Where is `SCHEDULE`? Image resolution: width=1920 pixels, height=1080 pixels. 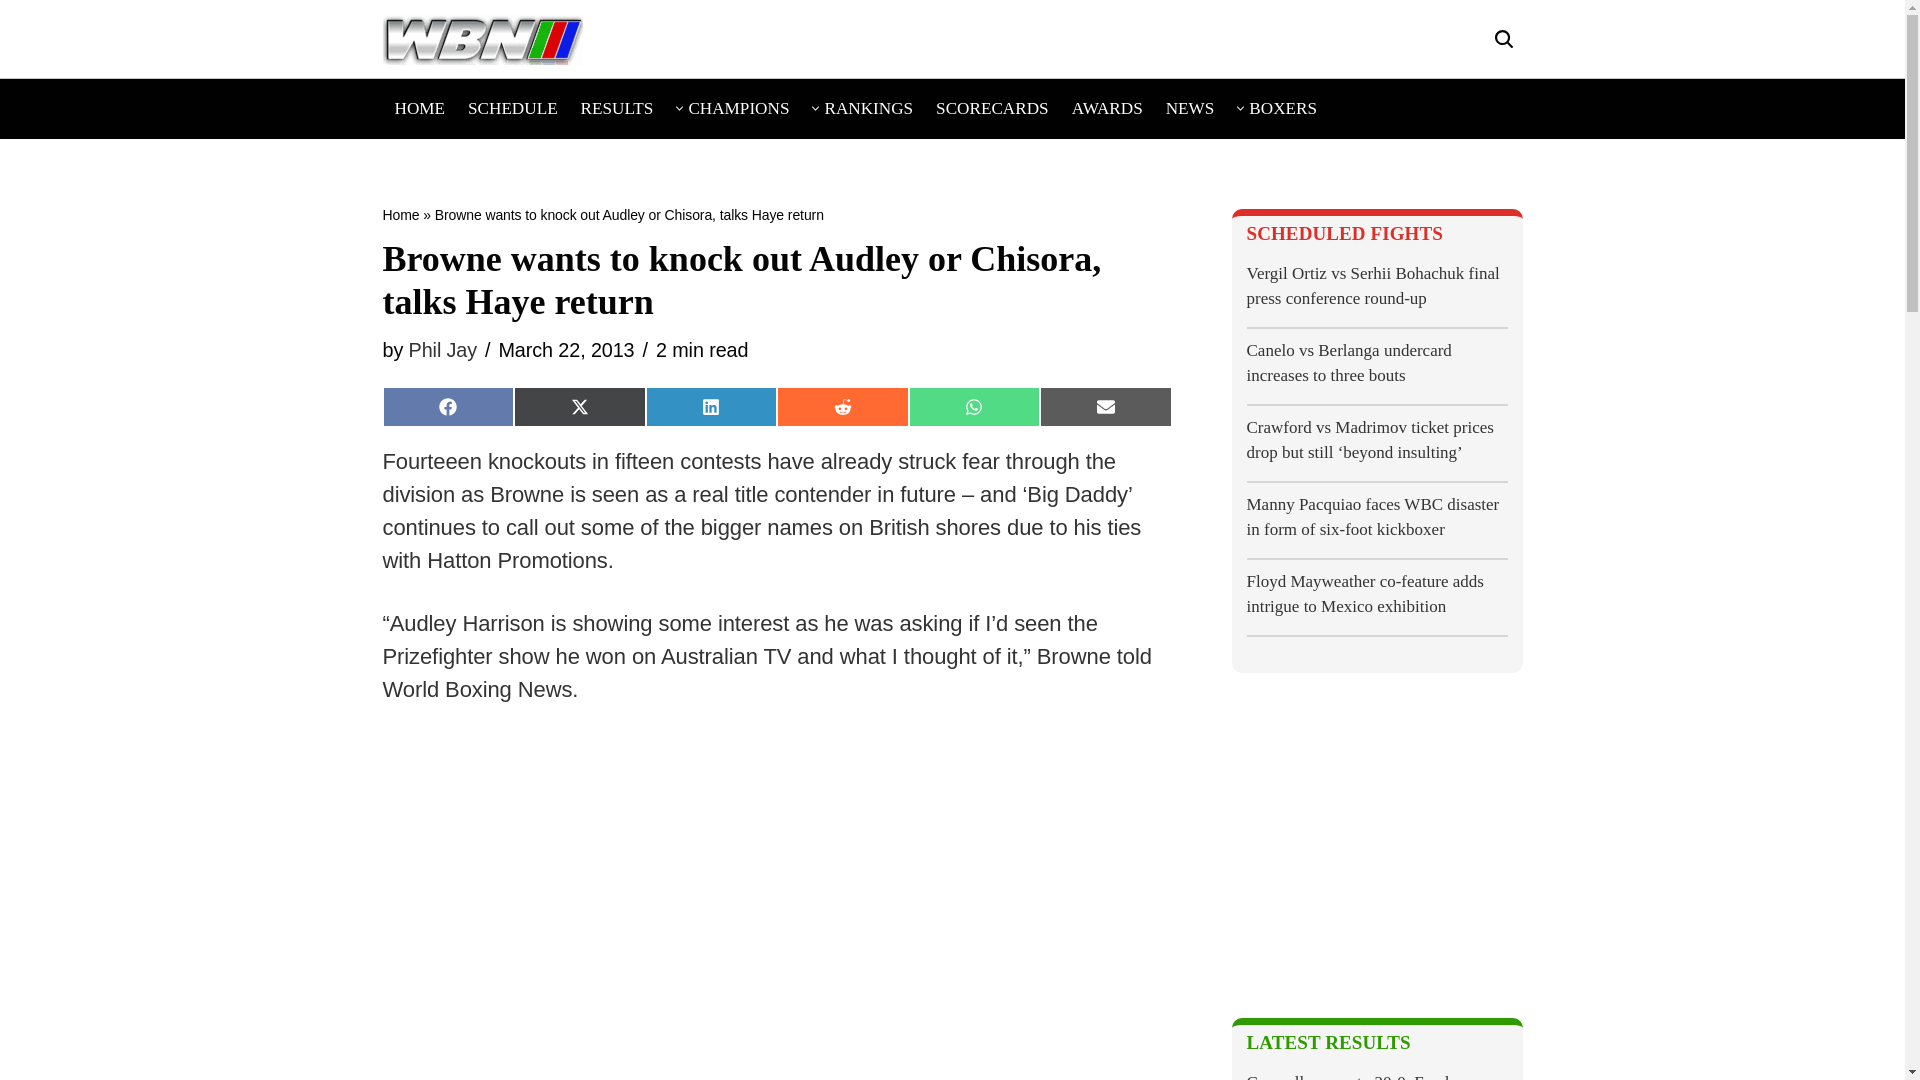 SCHEDULE is located at coordinates (513, 108).